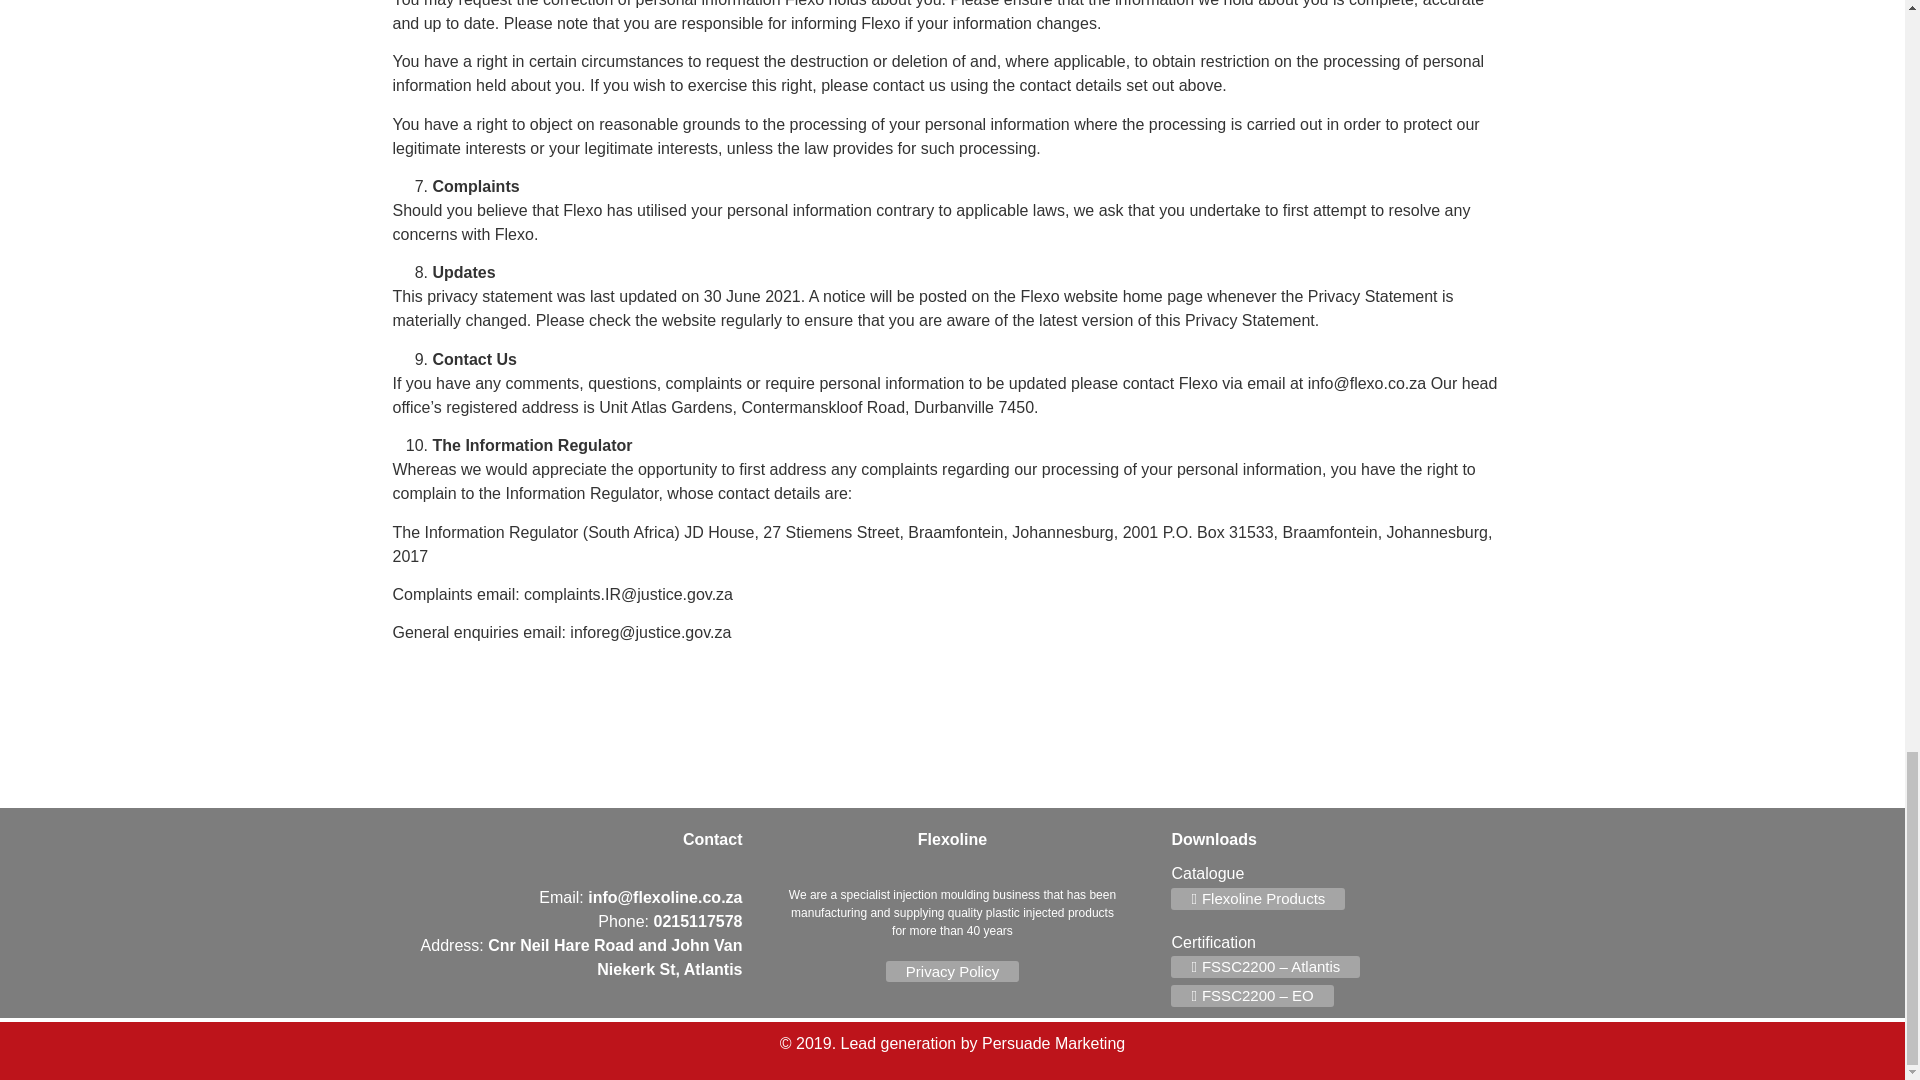 This screenshot has width=1920, height=1080. I want to click on Persuade Marketing, so click(1053, 1042).